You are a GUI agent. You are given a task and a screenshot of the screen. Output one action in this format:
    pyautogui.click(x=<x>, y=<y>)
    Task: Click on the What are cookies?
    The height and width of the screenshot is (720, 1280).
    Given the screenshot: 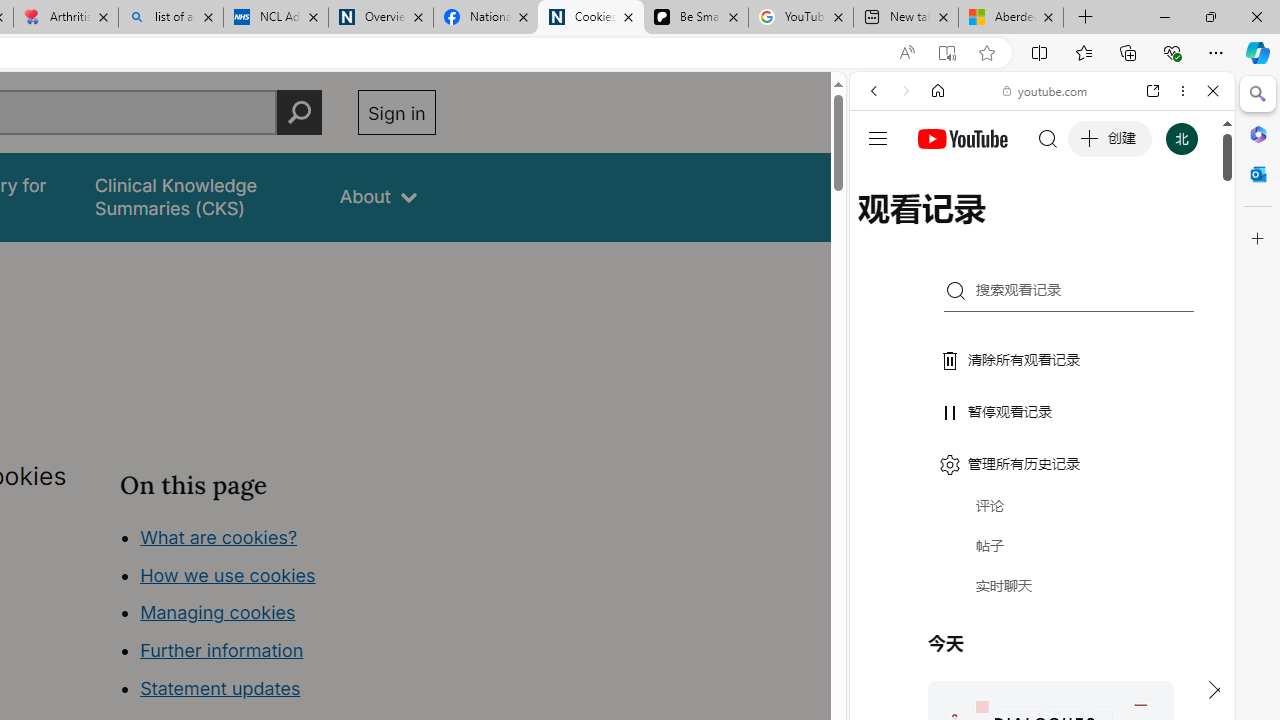 What is the action you would take?
    pyautogui.click(x=218, y=536)
    